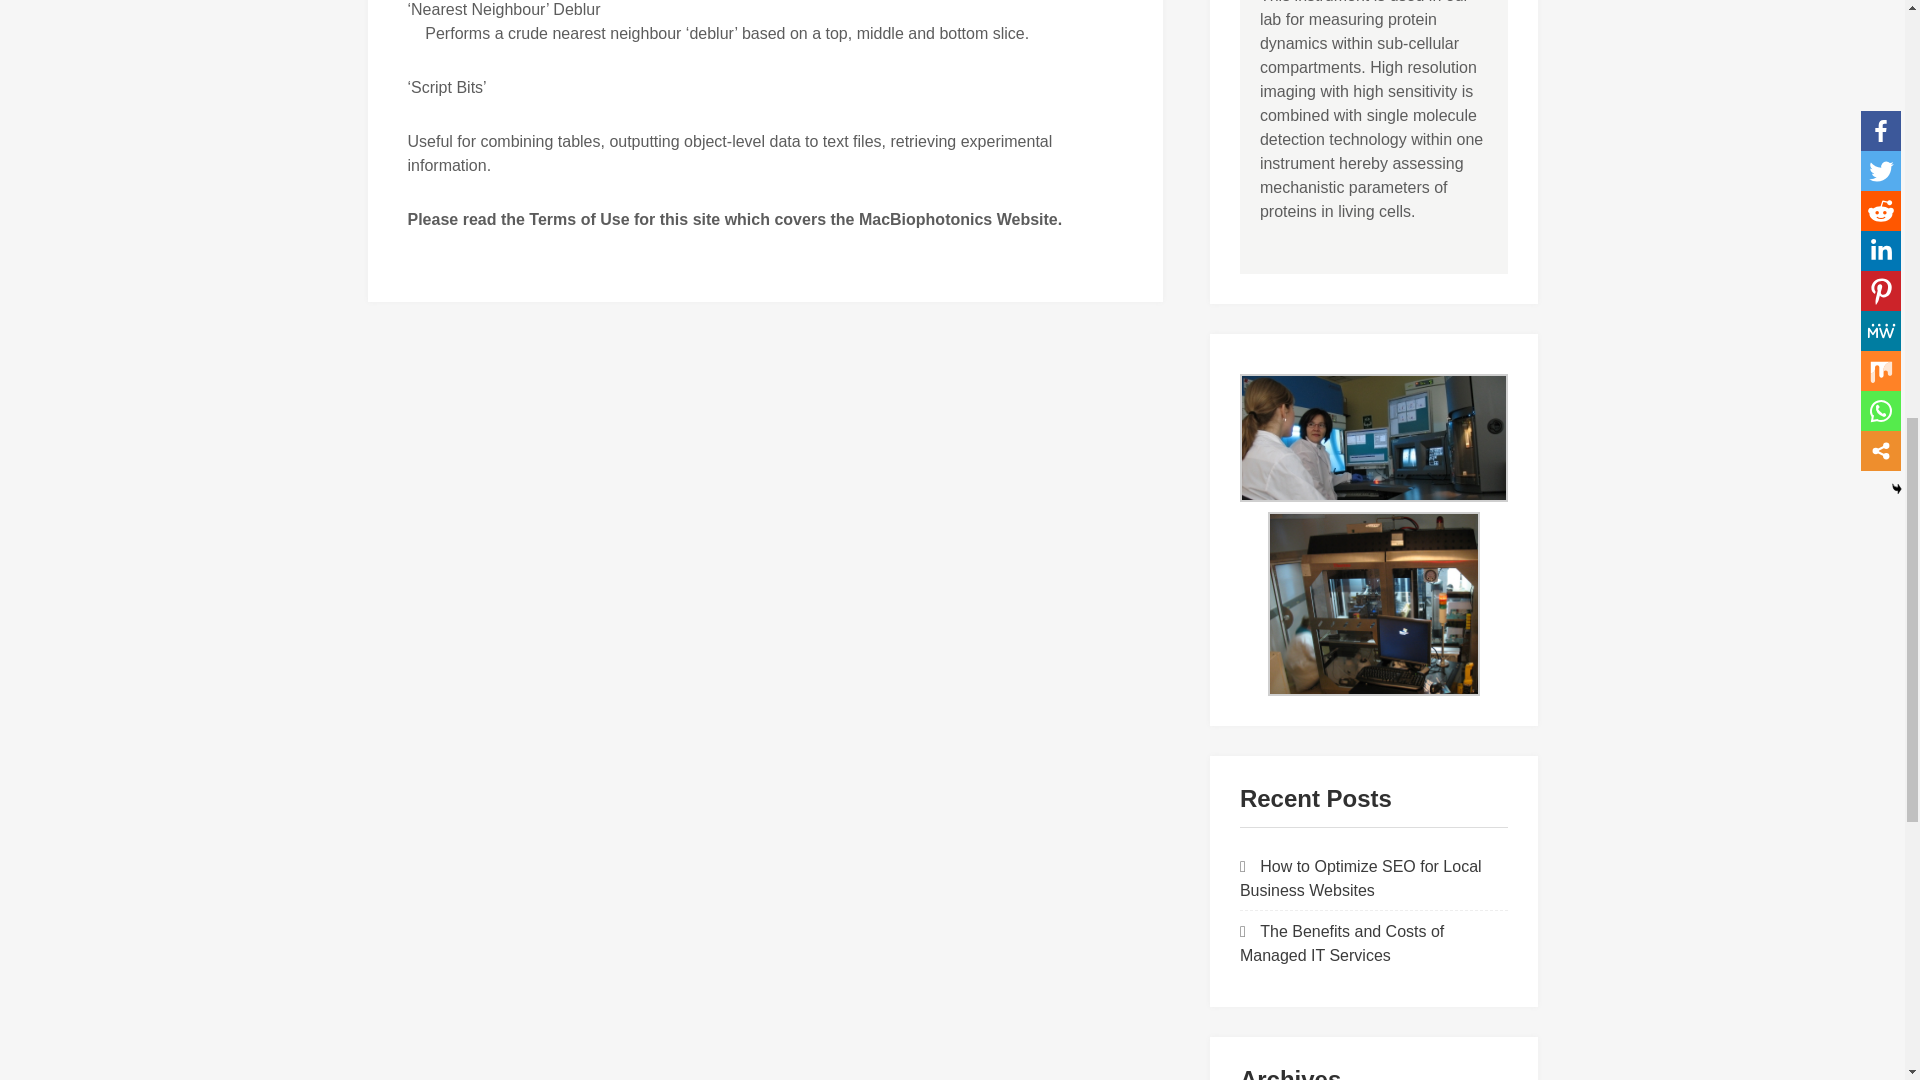 This screenshot has height=1080, width=1920. I want to click on The Benefits and Costs of Managed IT Services, so click(1342, 944).